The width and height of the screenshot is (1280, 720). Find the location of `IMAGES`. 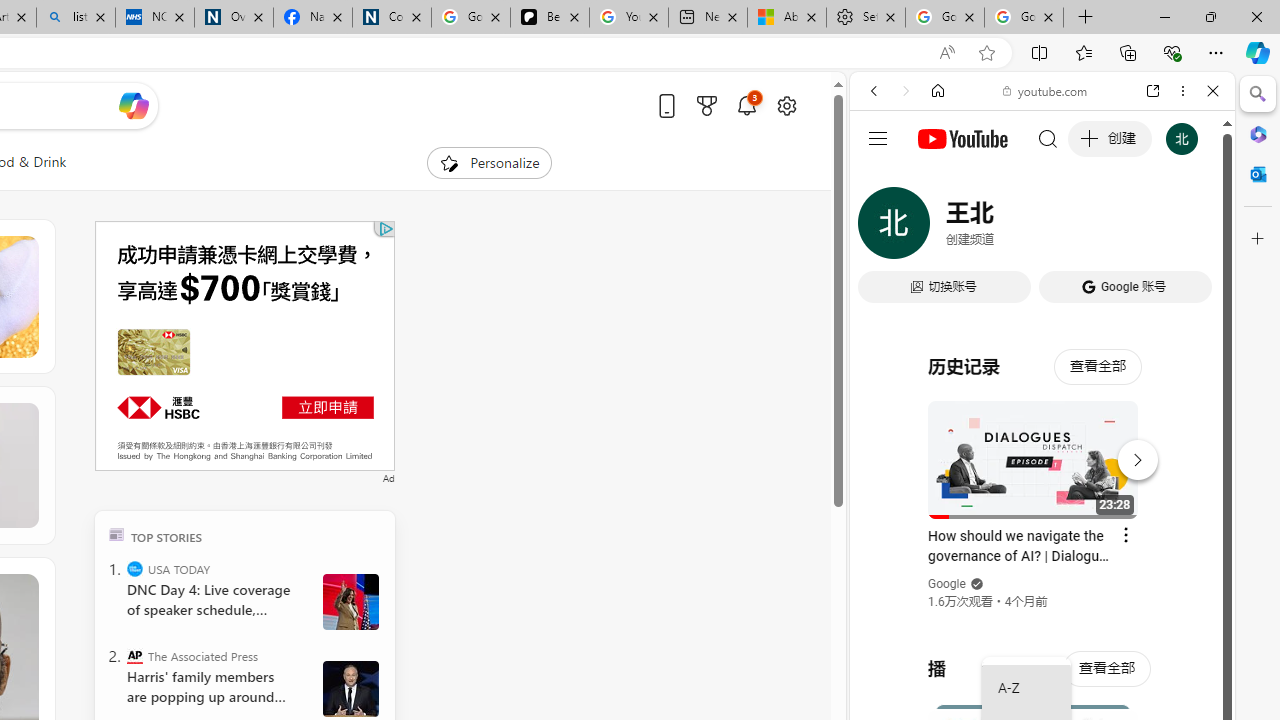

IMAGES is located at coordinates (940, 228).